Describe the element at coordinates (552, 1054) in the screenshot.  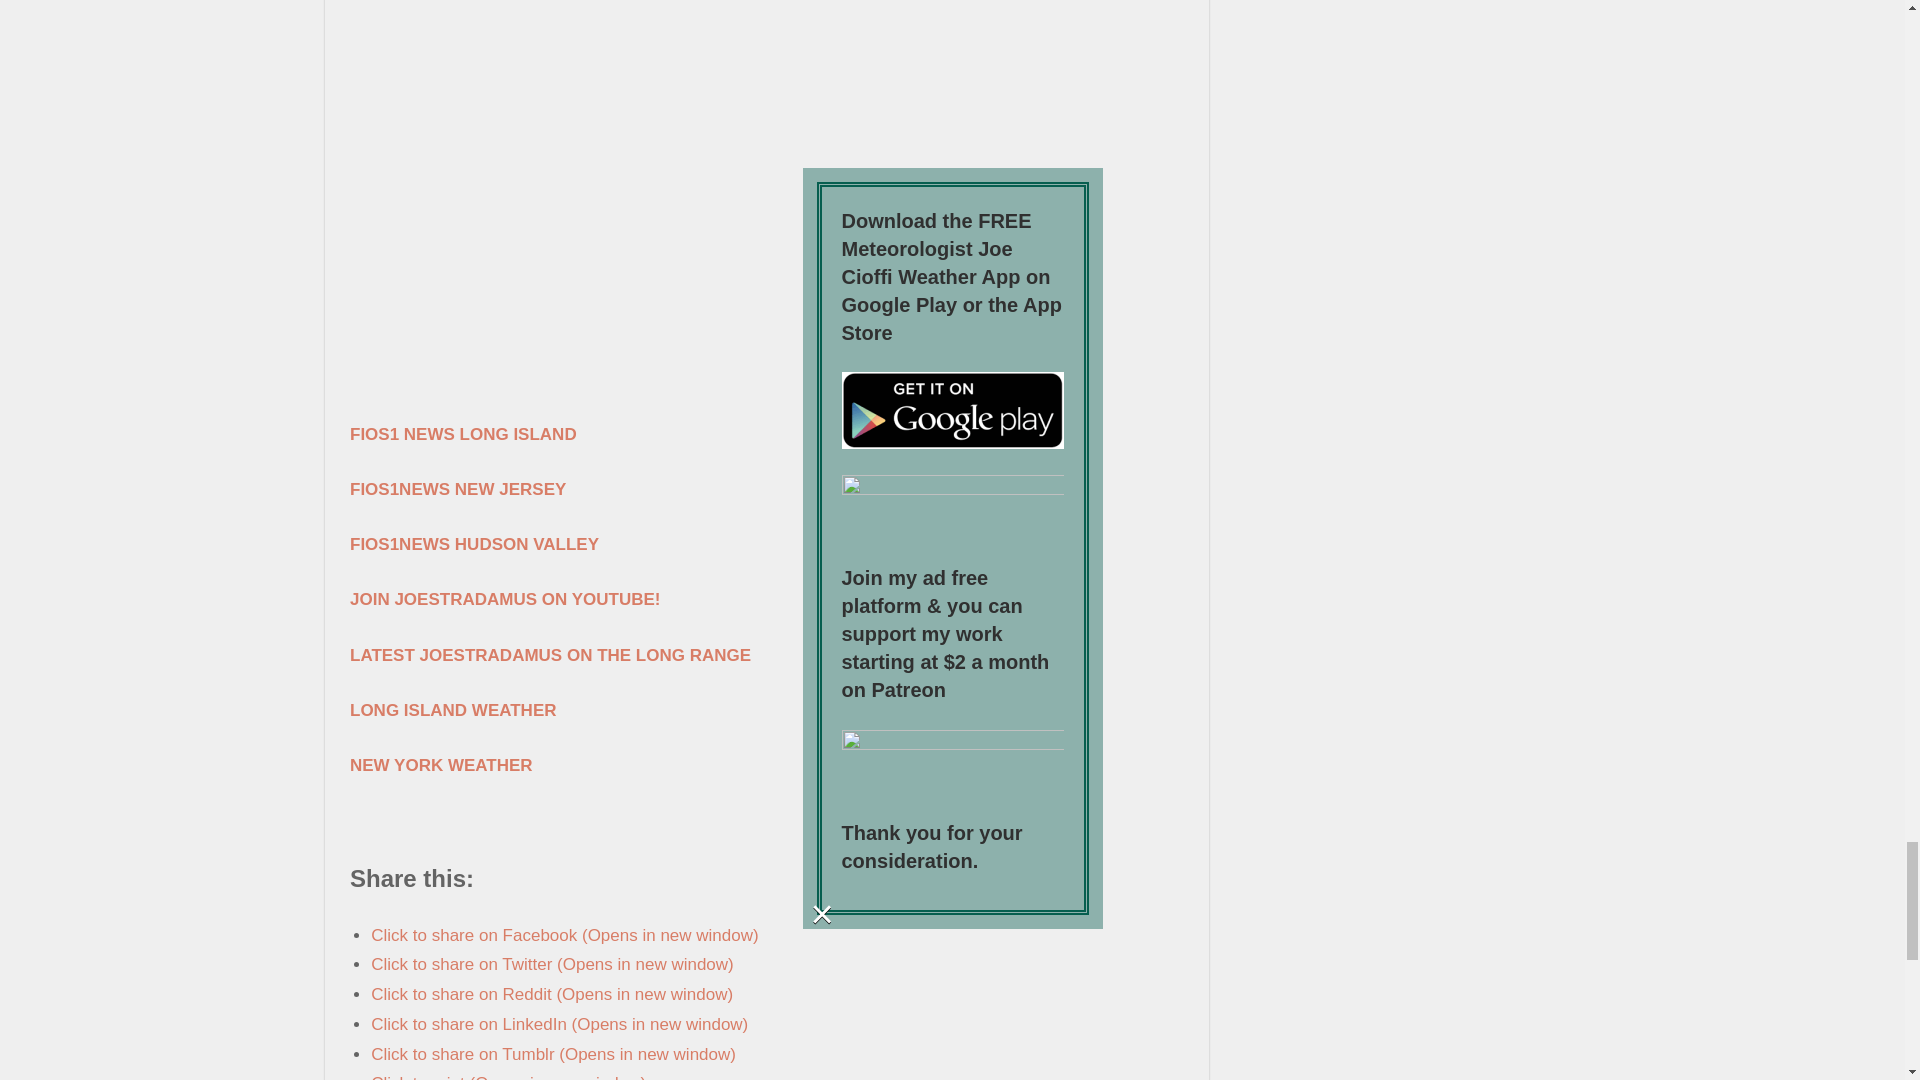
I see `Click to share on Tumblr` at that location.